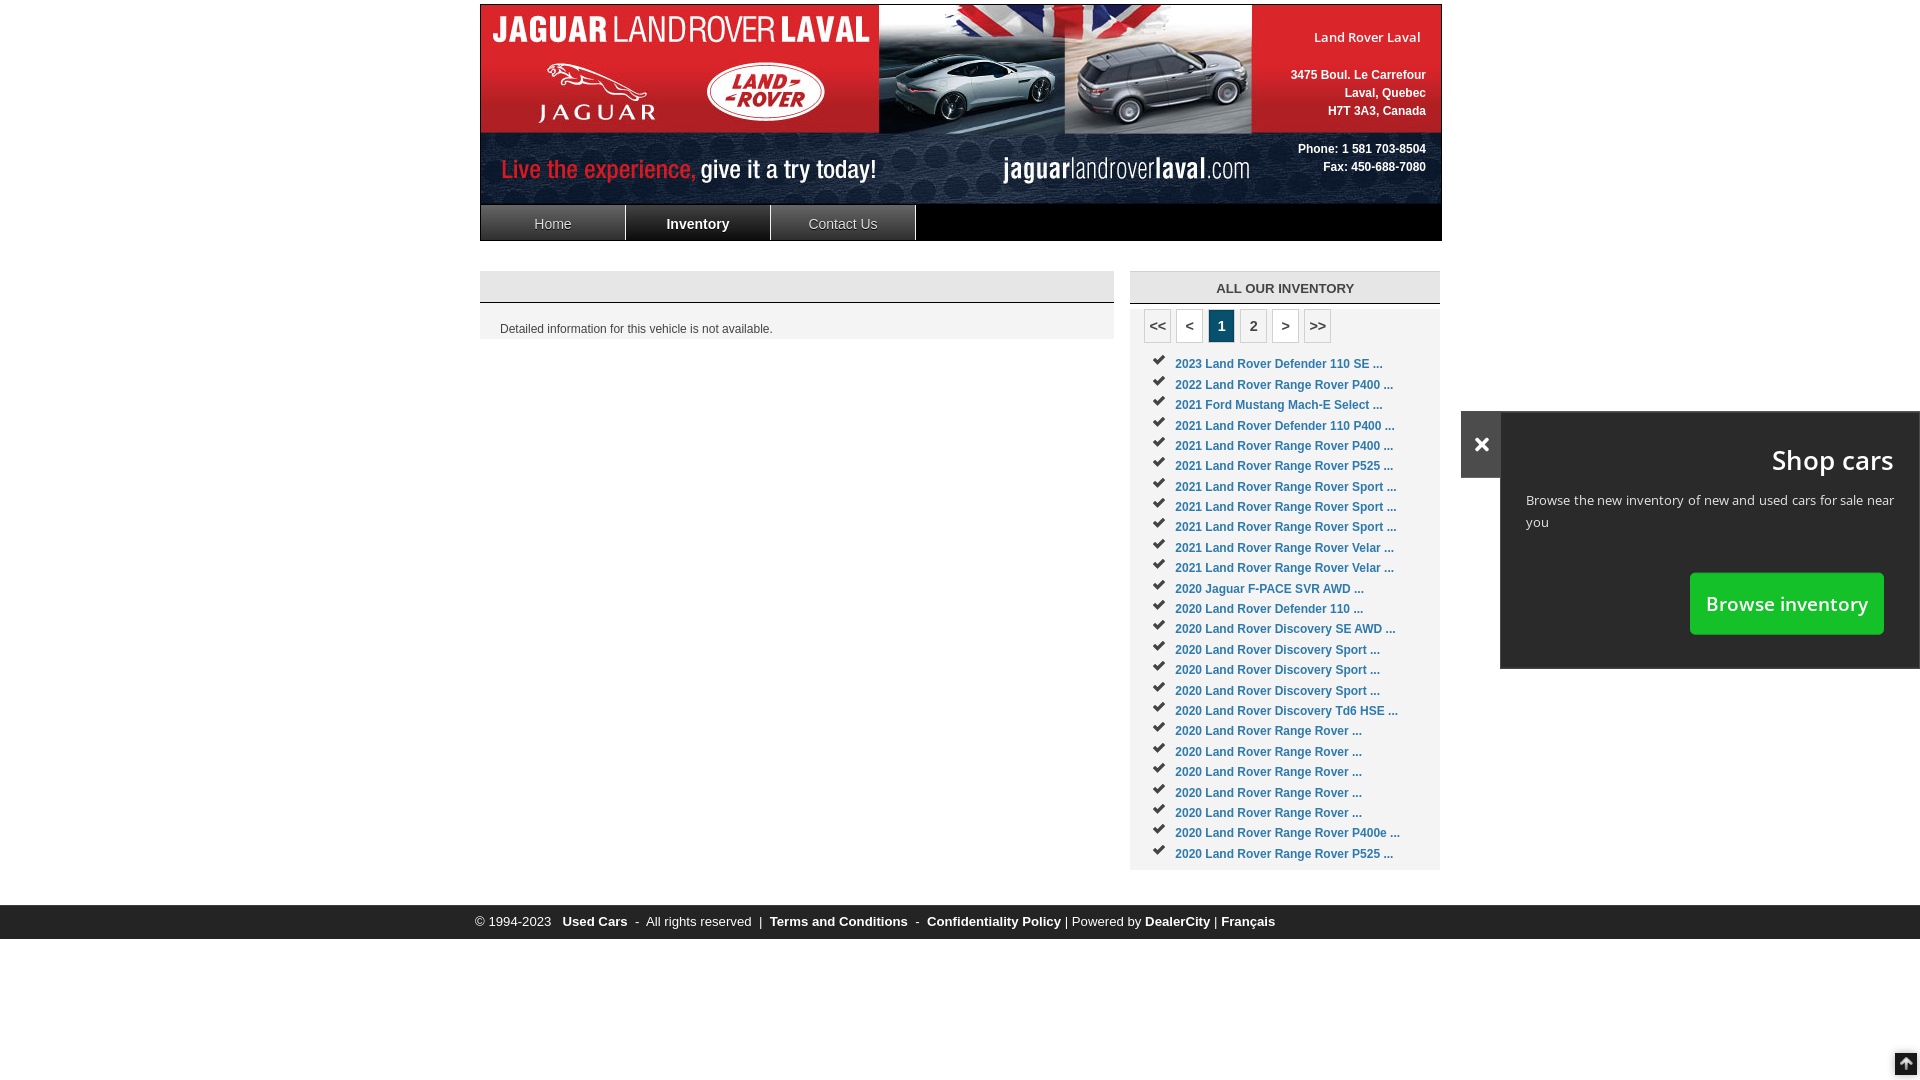  Describe the element at coordinates (1286, 487) in the screenshot. I see `2021 Land Rover Range Rover Sport ...` at that location.